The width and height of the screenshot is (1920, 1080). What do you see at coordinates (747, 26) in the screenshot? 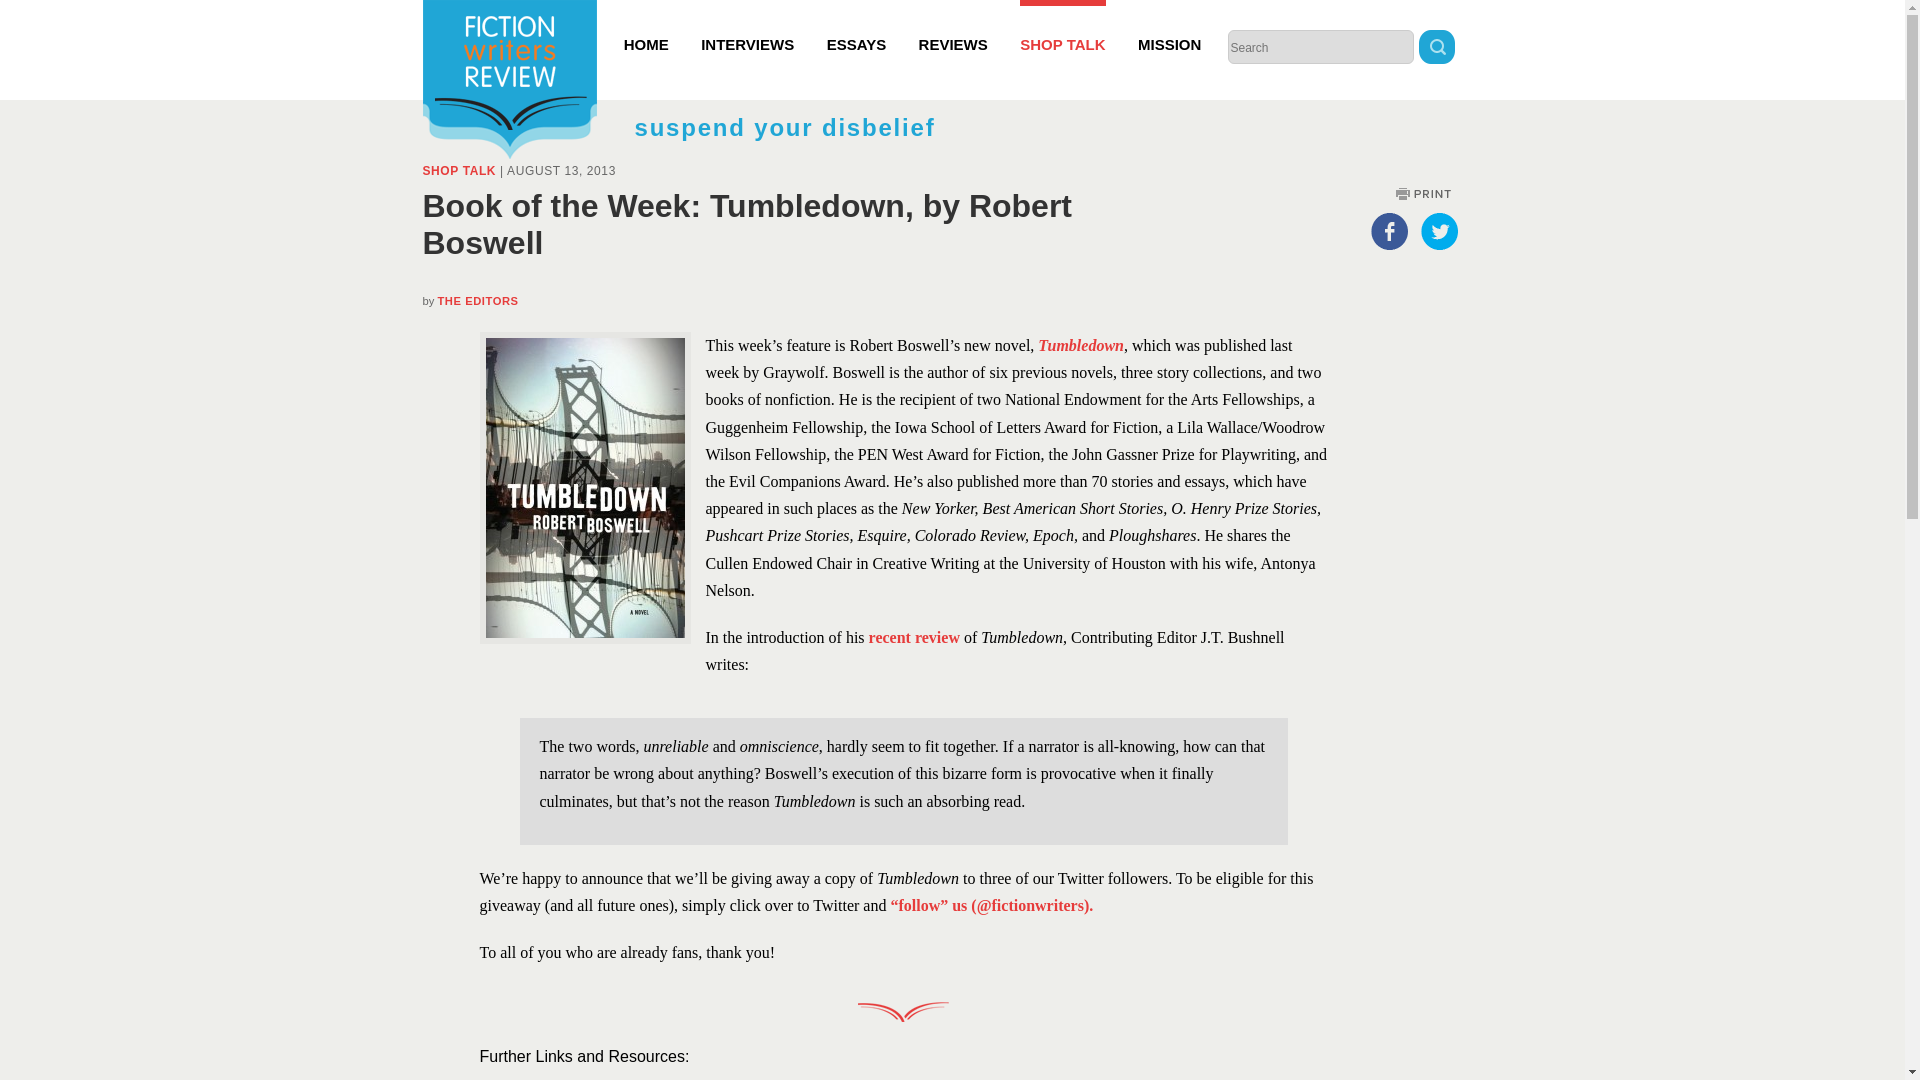
I see `INTERVIEWS` at bounding box center [747, 26].